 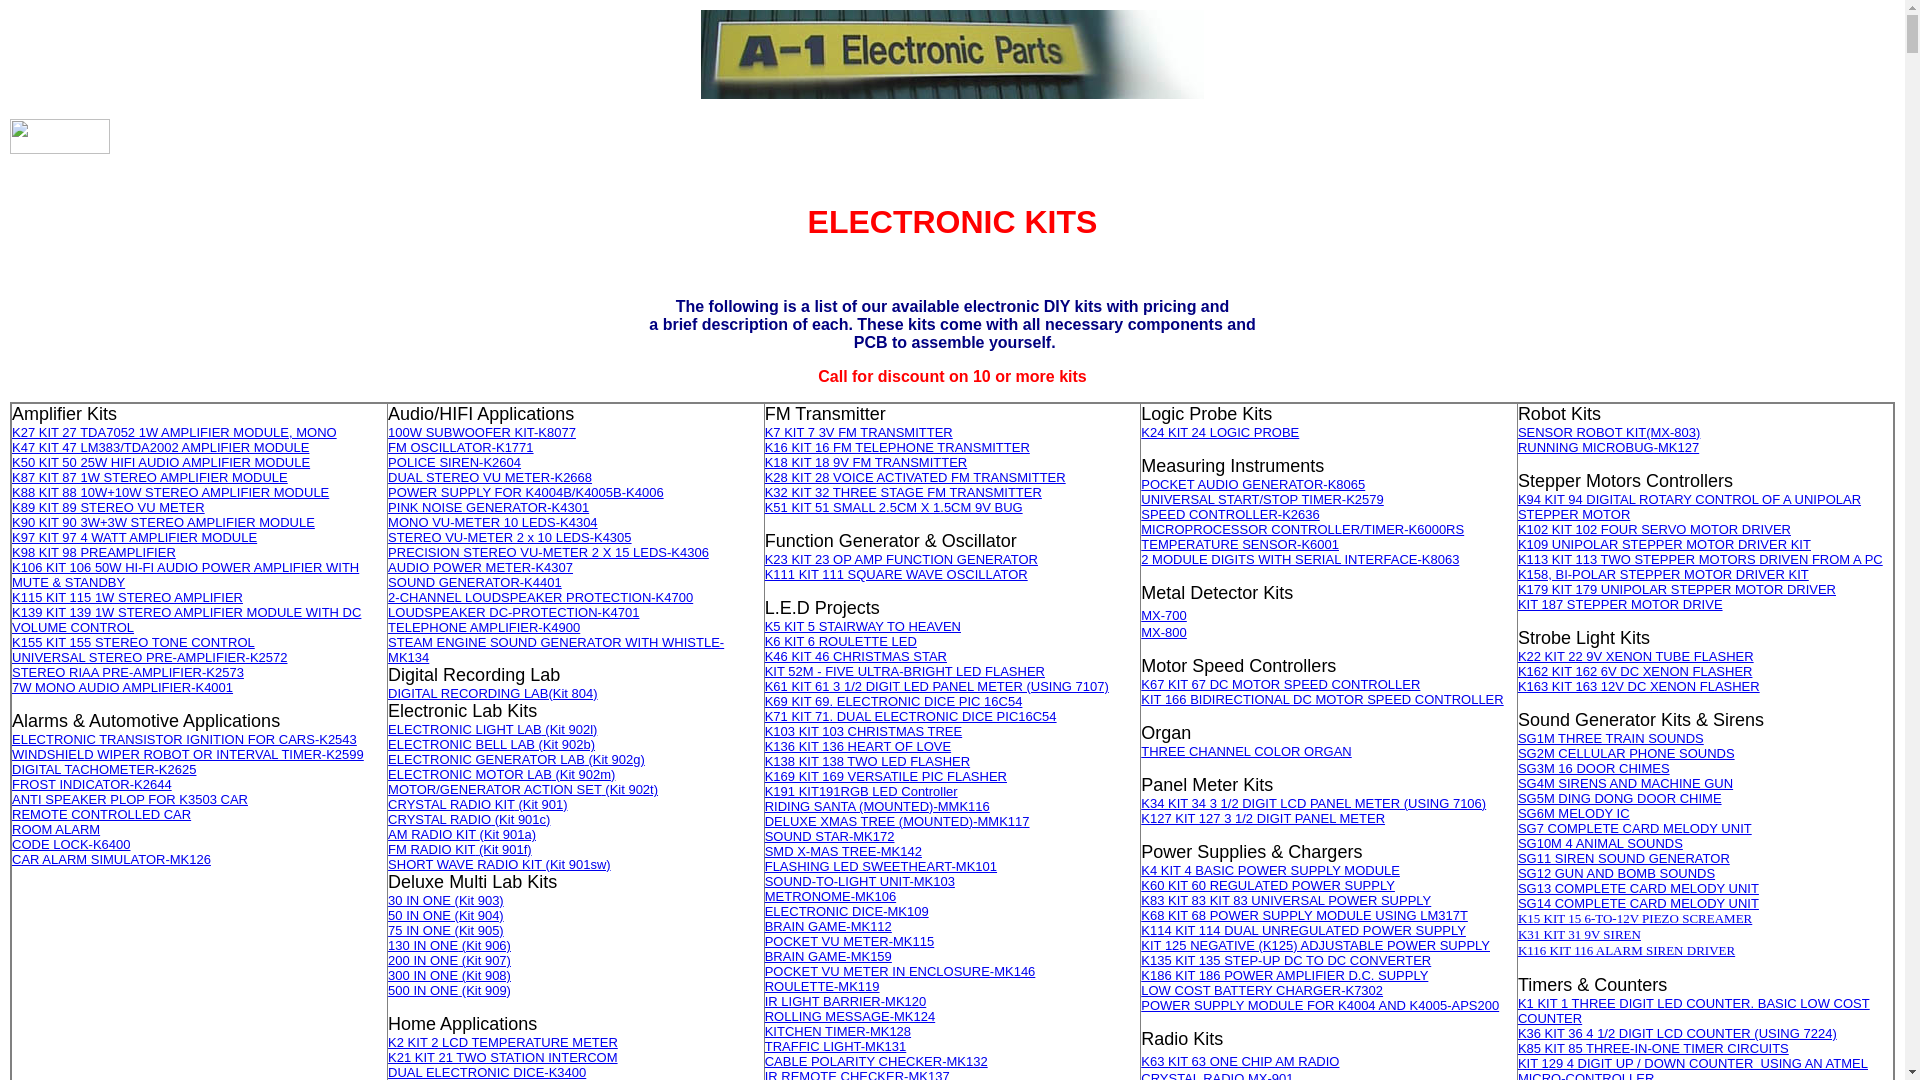 I want to click on K2 KIT 2 LCD TEMPERATURE METER, so click(x=503, y=1042).